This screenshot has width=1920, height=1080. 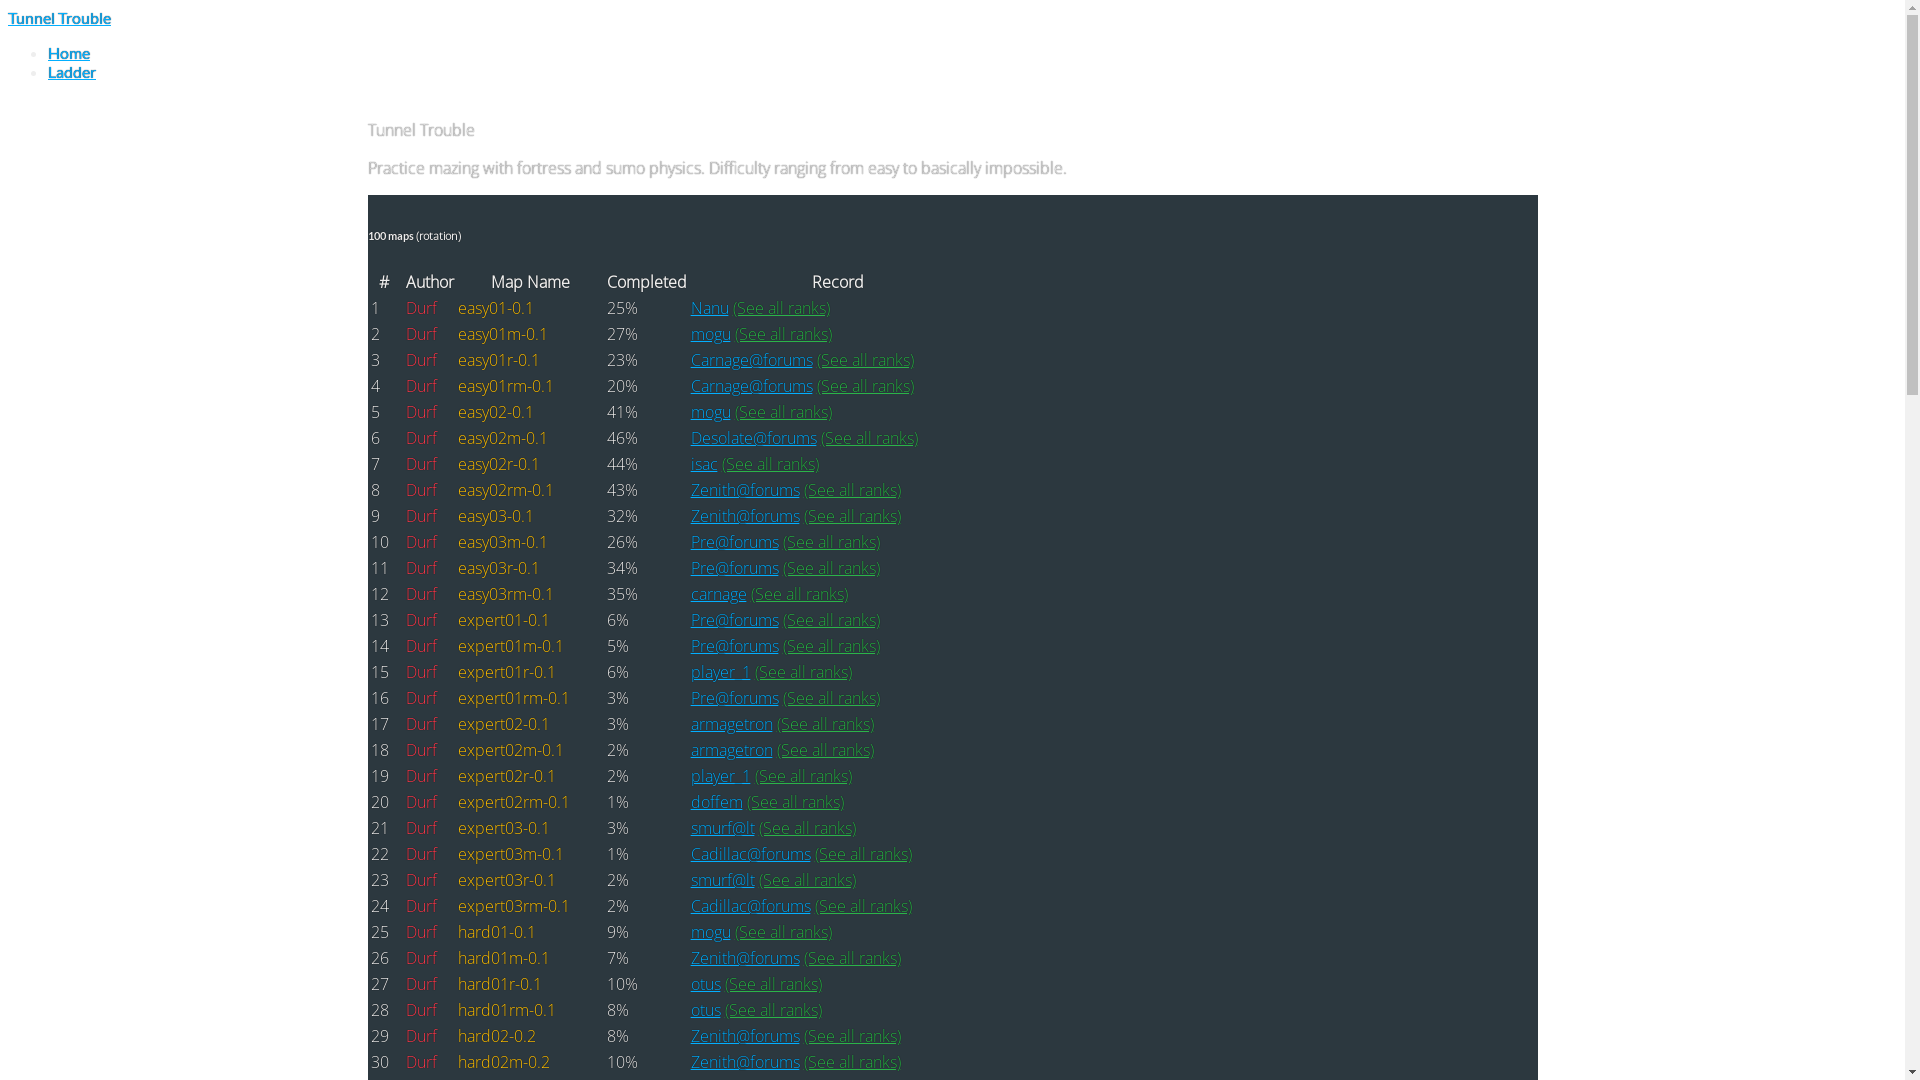 What do you see at coordinates (704, 464) in the screenshot?
I see `isac` at bounding box center [704, 464].